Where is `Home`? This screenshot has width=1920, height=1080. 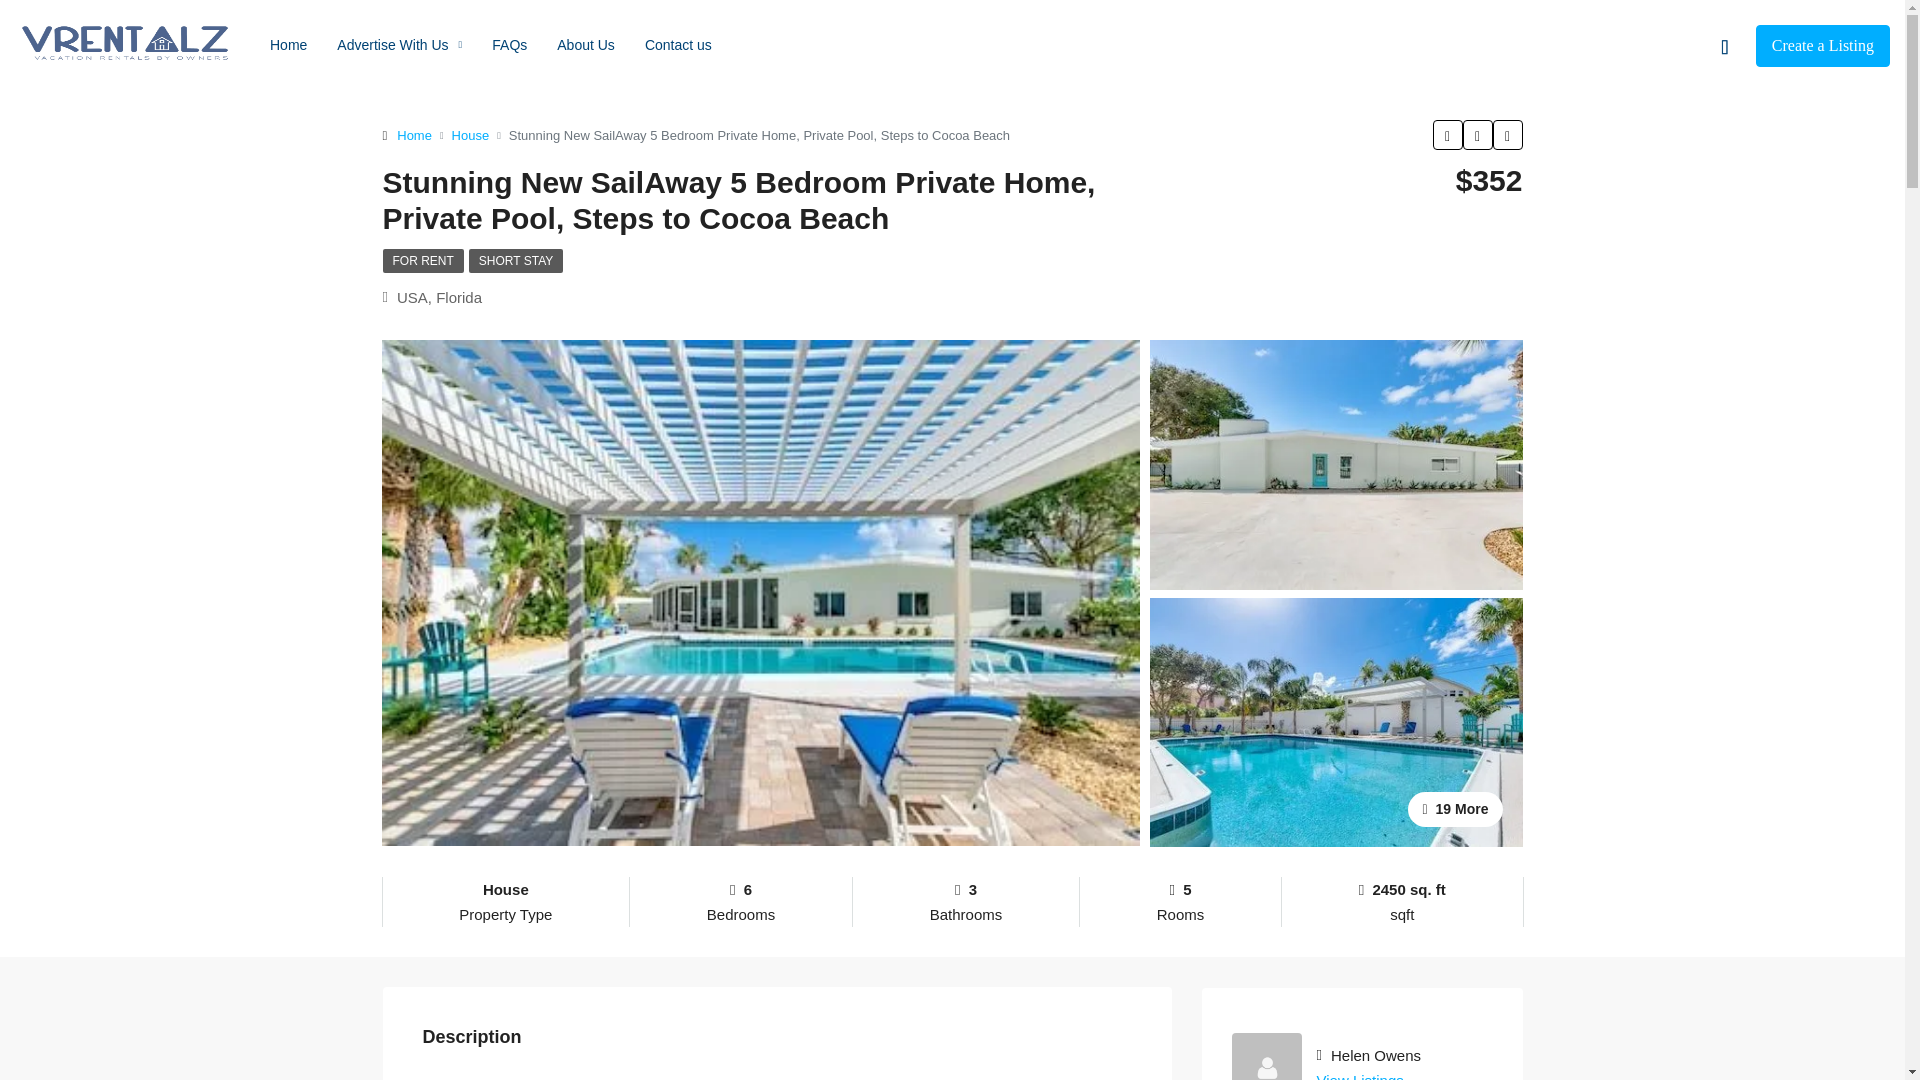
Home is located at coordinates (414, 134).